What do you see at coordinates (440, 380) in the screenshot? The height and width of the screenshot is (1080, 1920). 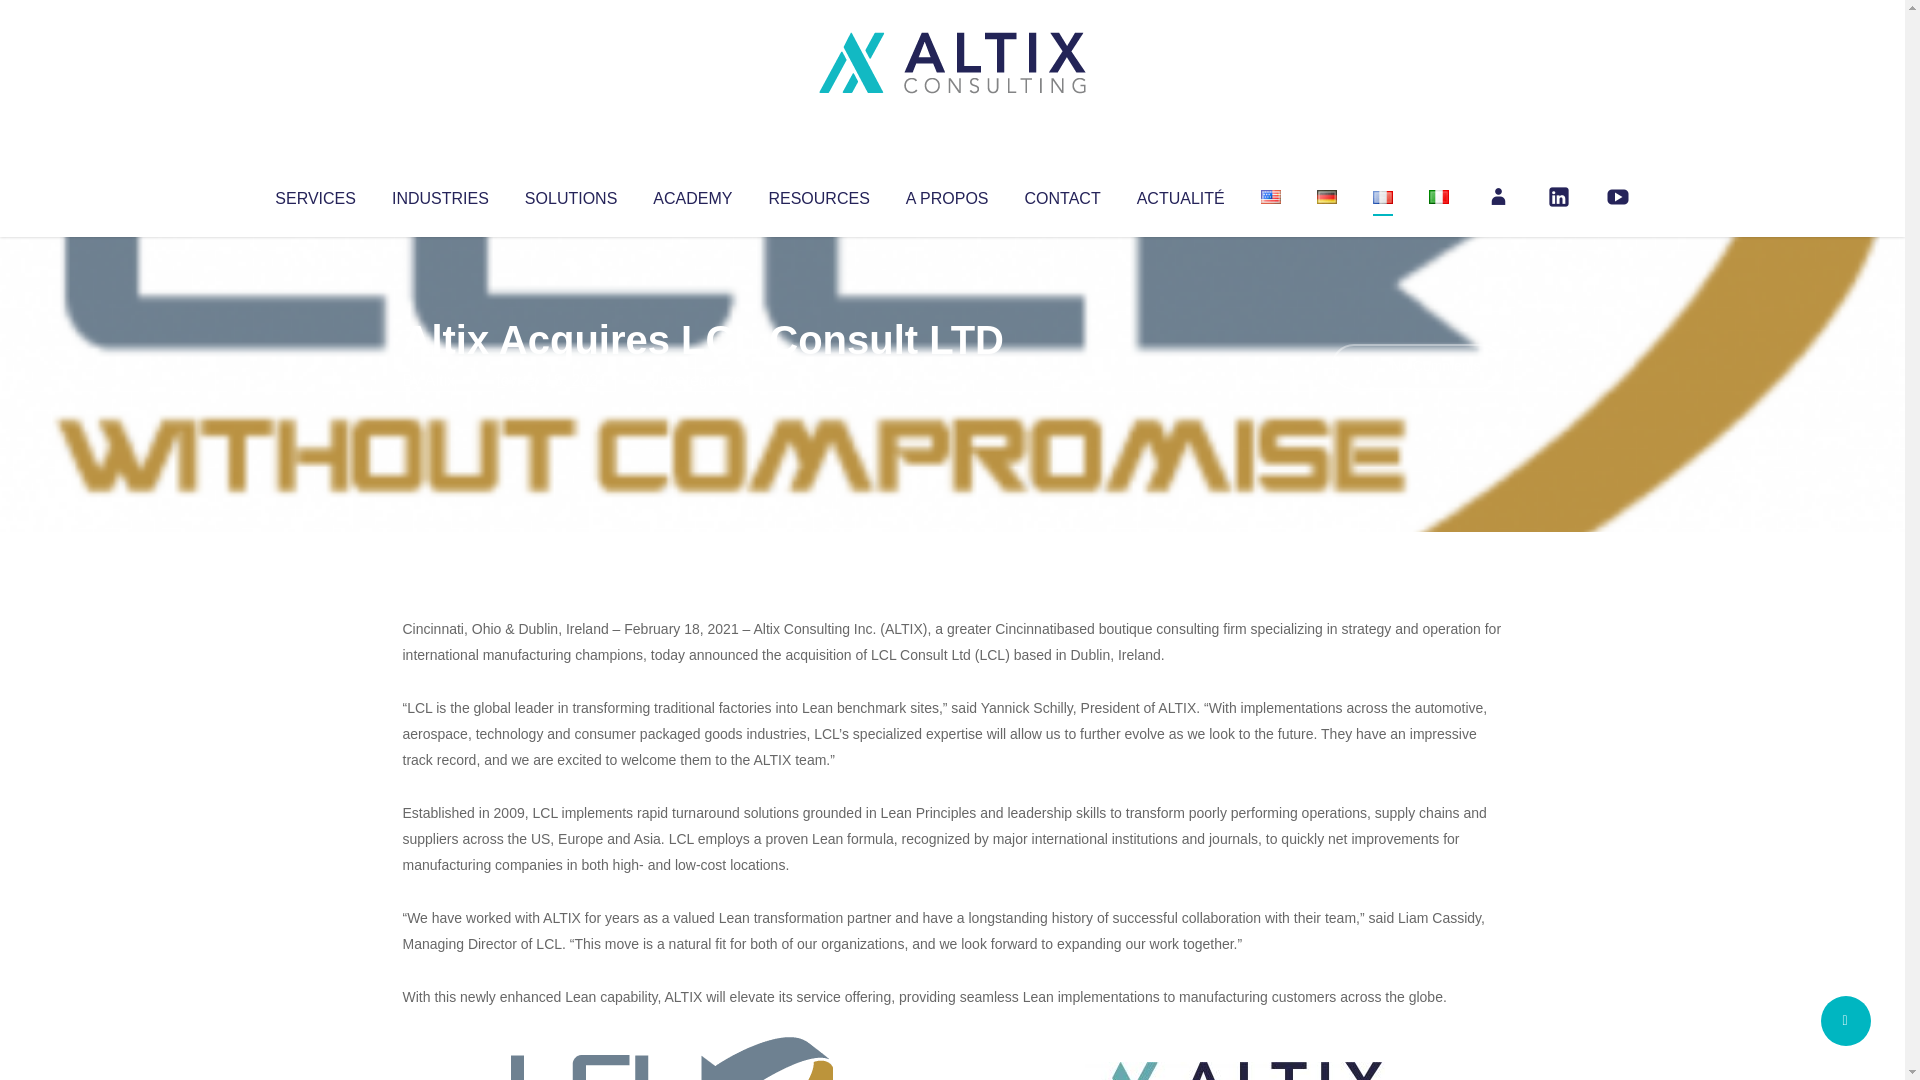 I see `Articles par Altix` at bounding box center [440, 380].